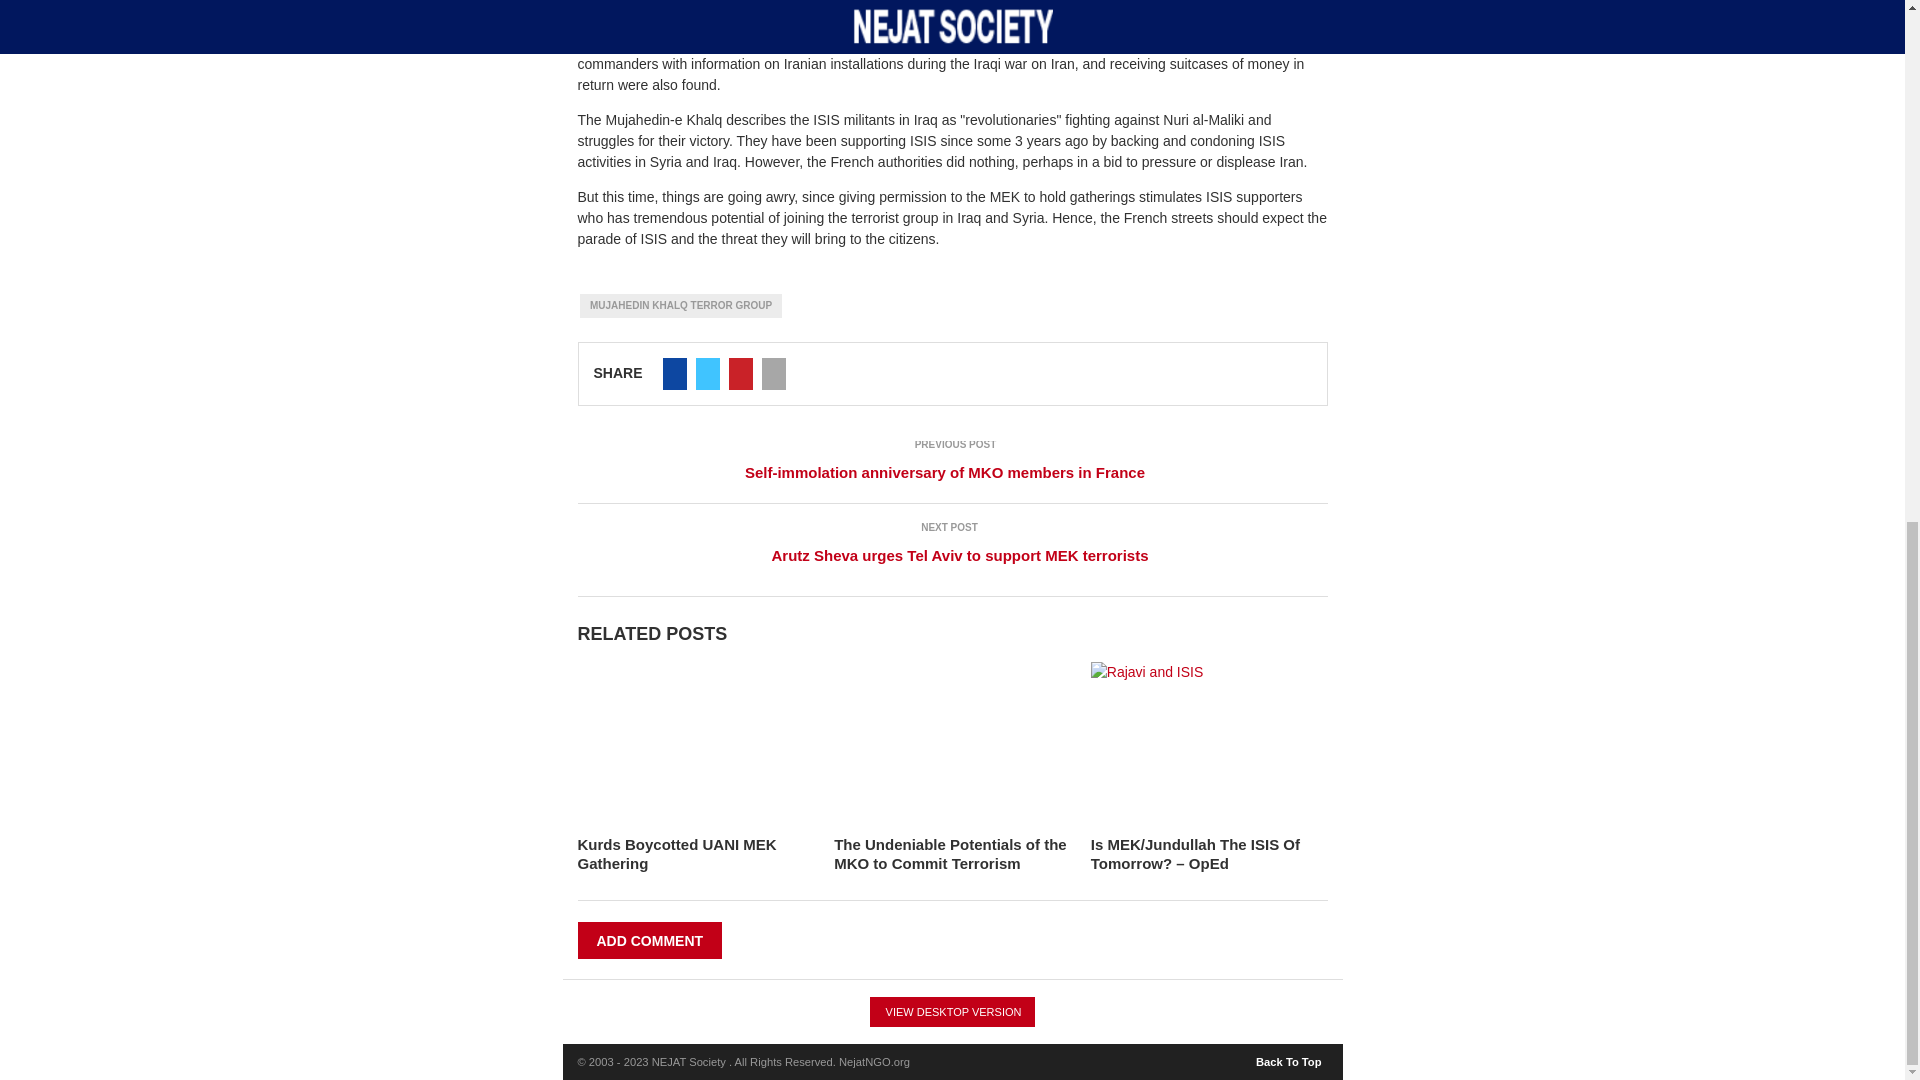 The width and height of the screenshot is (1920, 1080). Describe the element at coordinates (952, 556) in the screenshot. I see `Arutz Sheva urges Tel Aviv to support MEK terrorists` at that location.